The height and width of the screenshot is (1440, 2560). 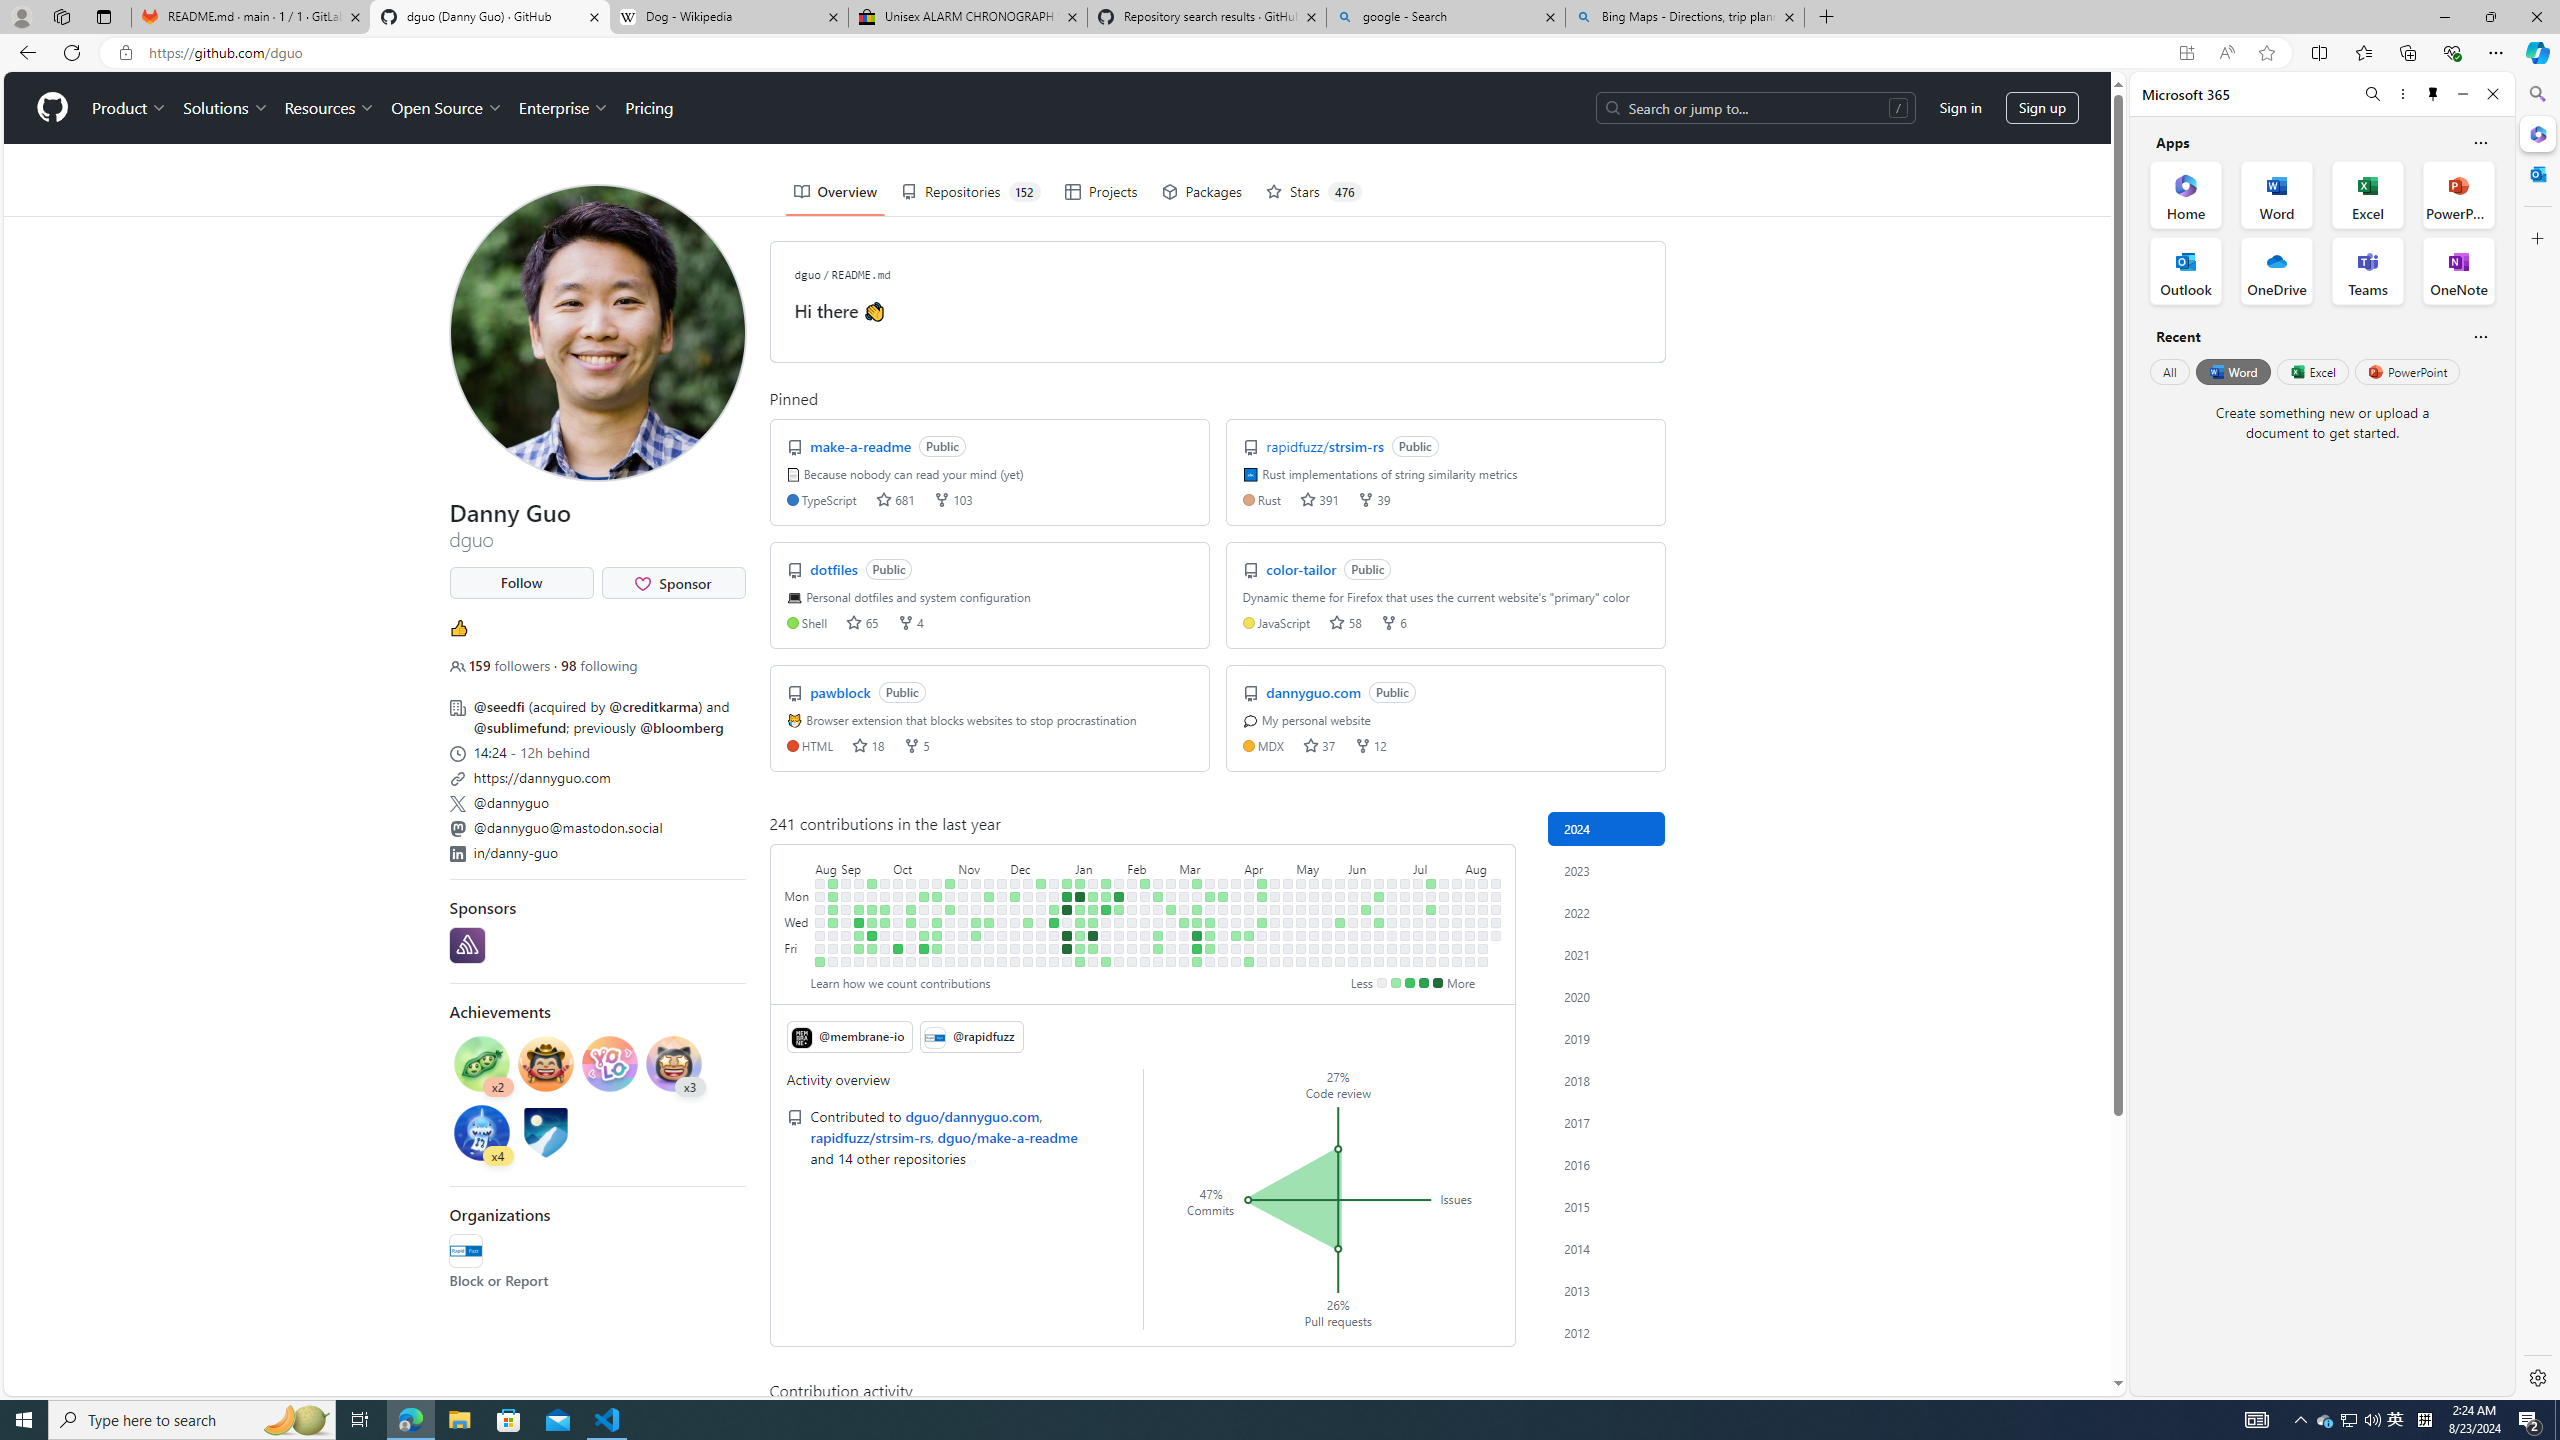 What do you see at coordinates (949, 962) in the screenshot?
I see `No contributions on November 4th.` at bounding box center [949, 962].